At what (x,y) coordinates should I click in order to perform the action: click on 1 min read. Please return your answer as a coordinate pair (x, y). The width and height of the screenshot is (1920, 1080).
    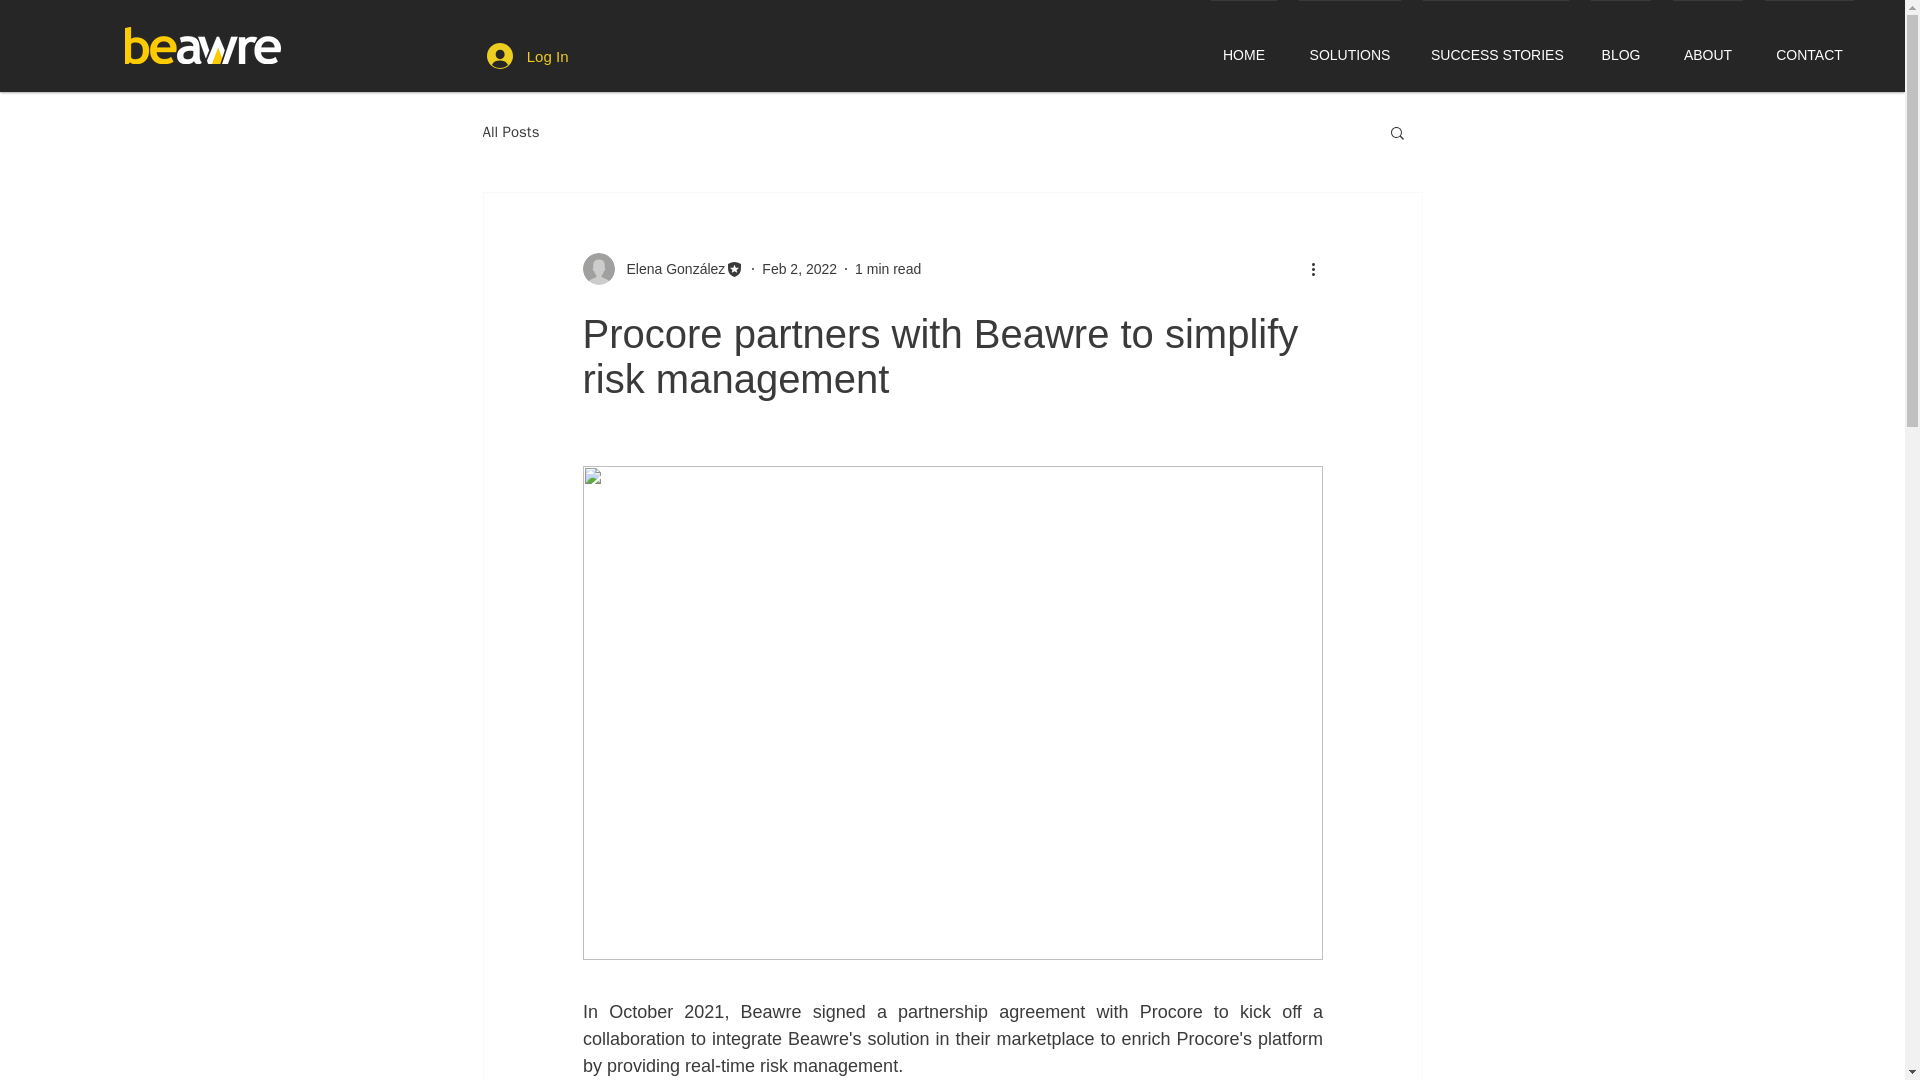
    Looking at the image, I should click on (888, 268).